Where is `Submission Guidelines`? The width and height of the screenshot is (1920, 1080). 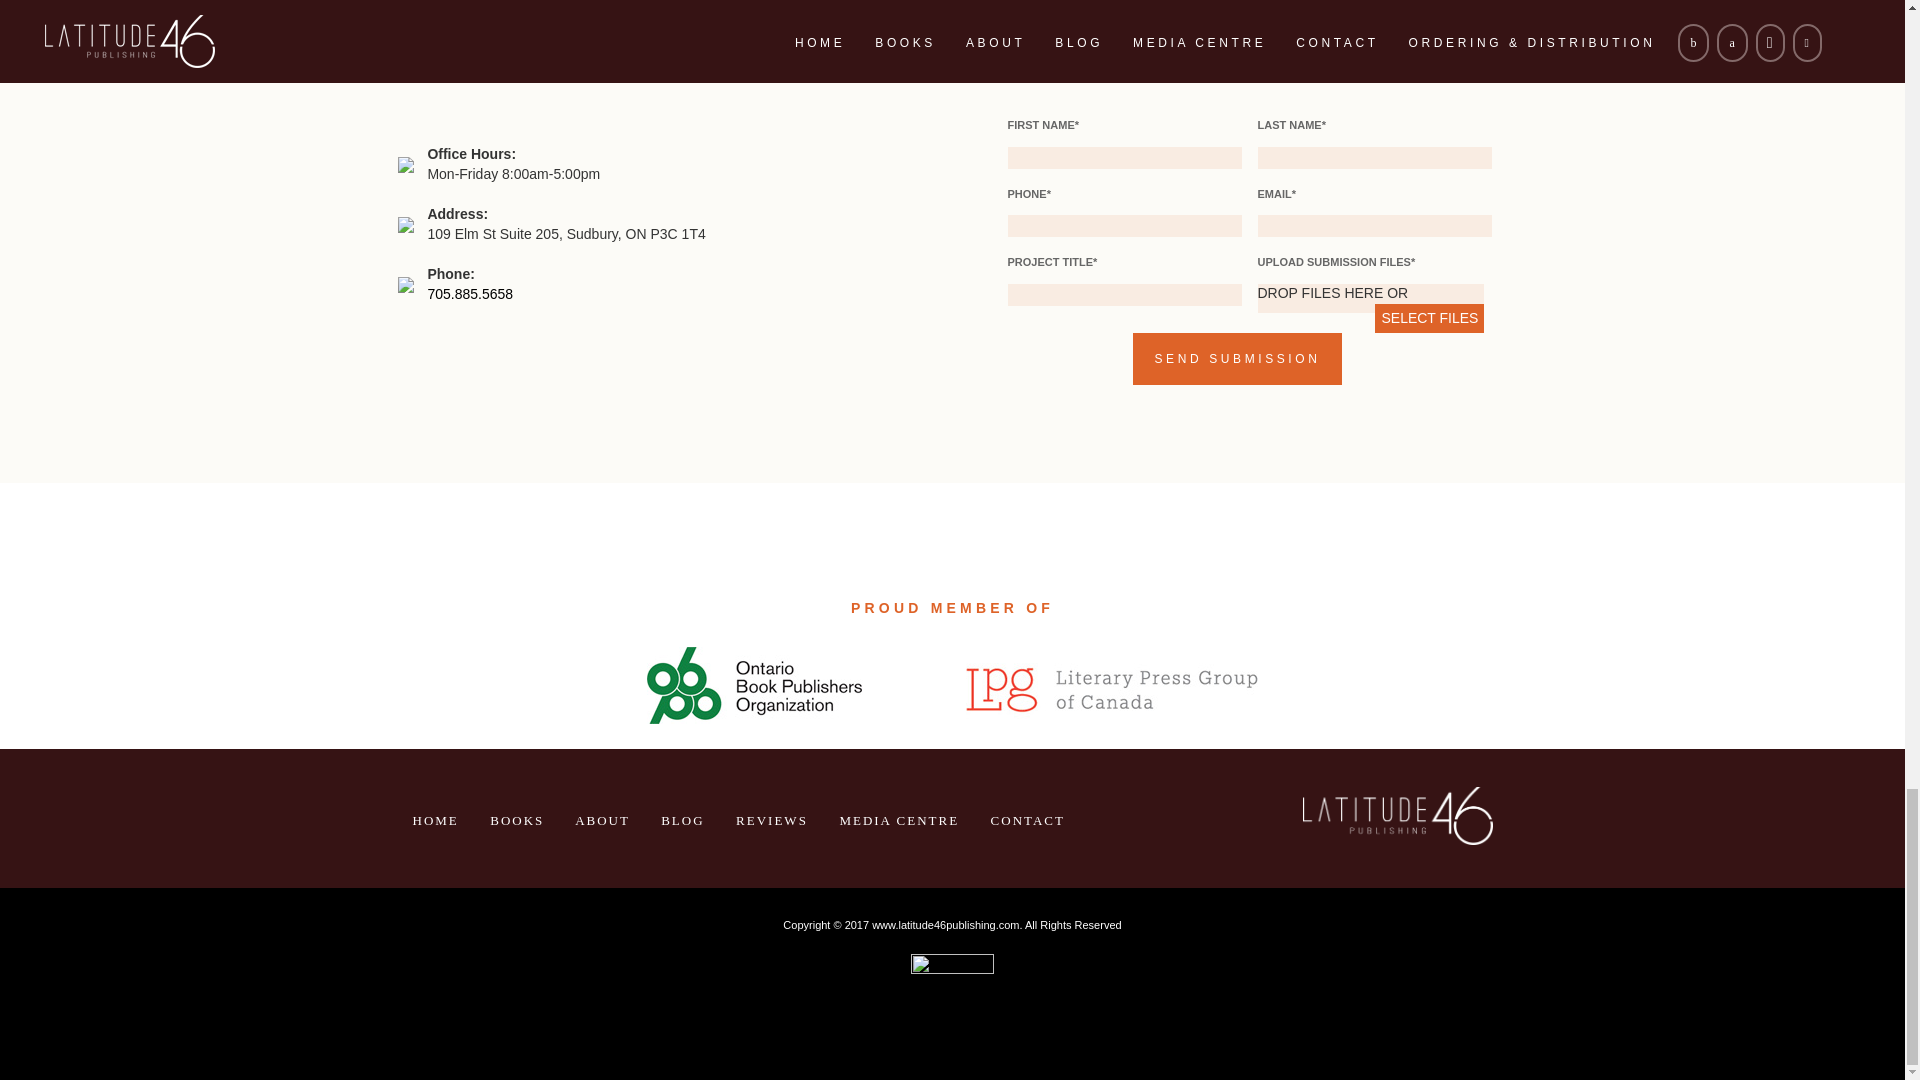 Submission Guidelines is located at coordinates (677, 74).